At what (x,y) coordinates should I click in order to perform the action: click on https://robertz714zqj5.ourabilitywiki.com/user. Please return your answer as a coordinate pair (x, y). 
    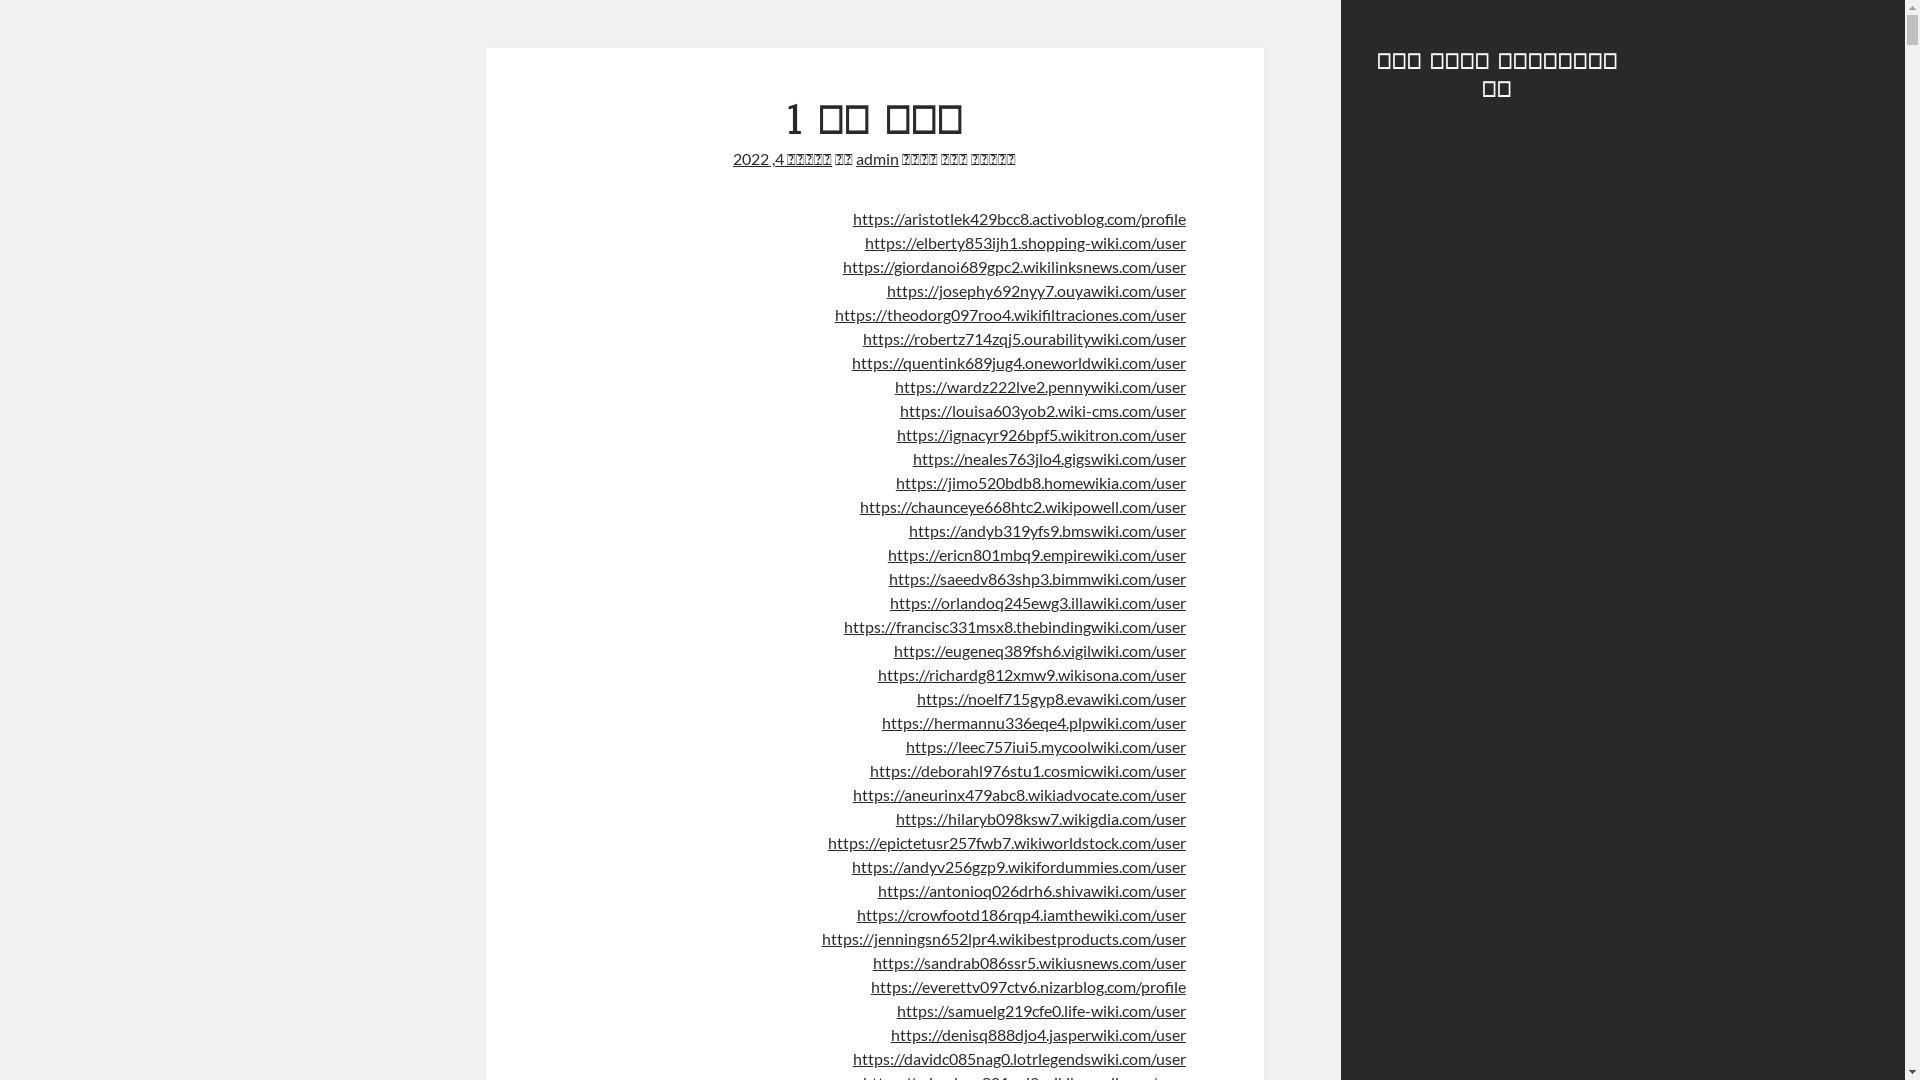
    Looking at the image, I should click on (1024, 338).